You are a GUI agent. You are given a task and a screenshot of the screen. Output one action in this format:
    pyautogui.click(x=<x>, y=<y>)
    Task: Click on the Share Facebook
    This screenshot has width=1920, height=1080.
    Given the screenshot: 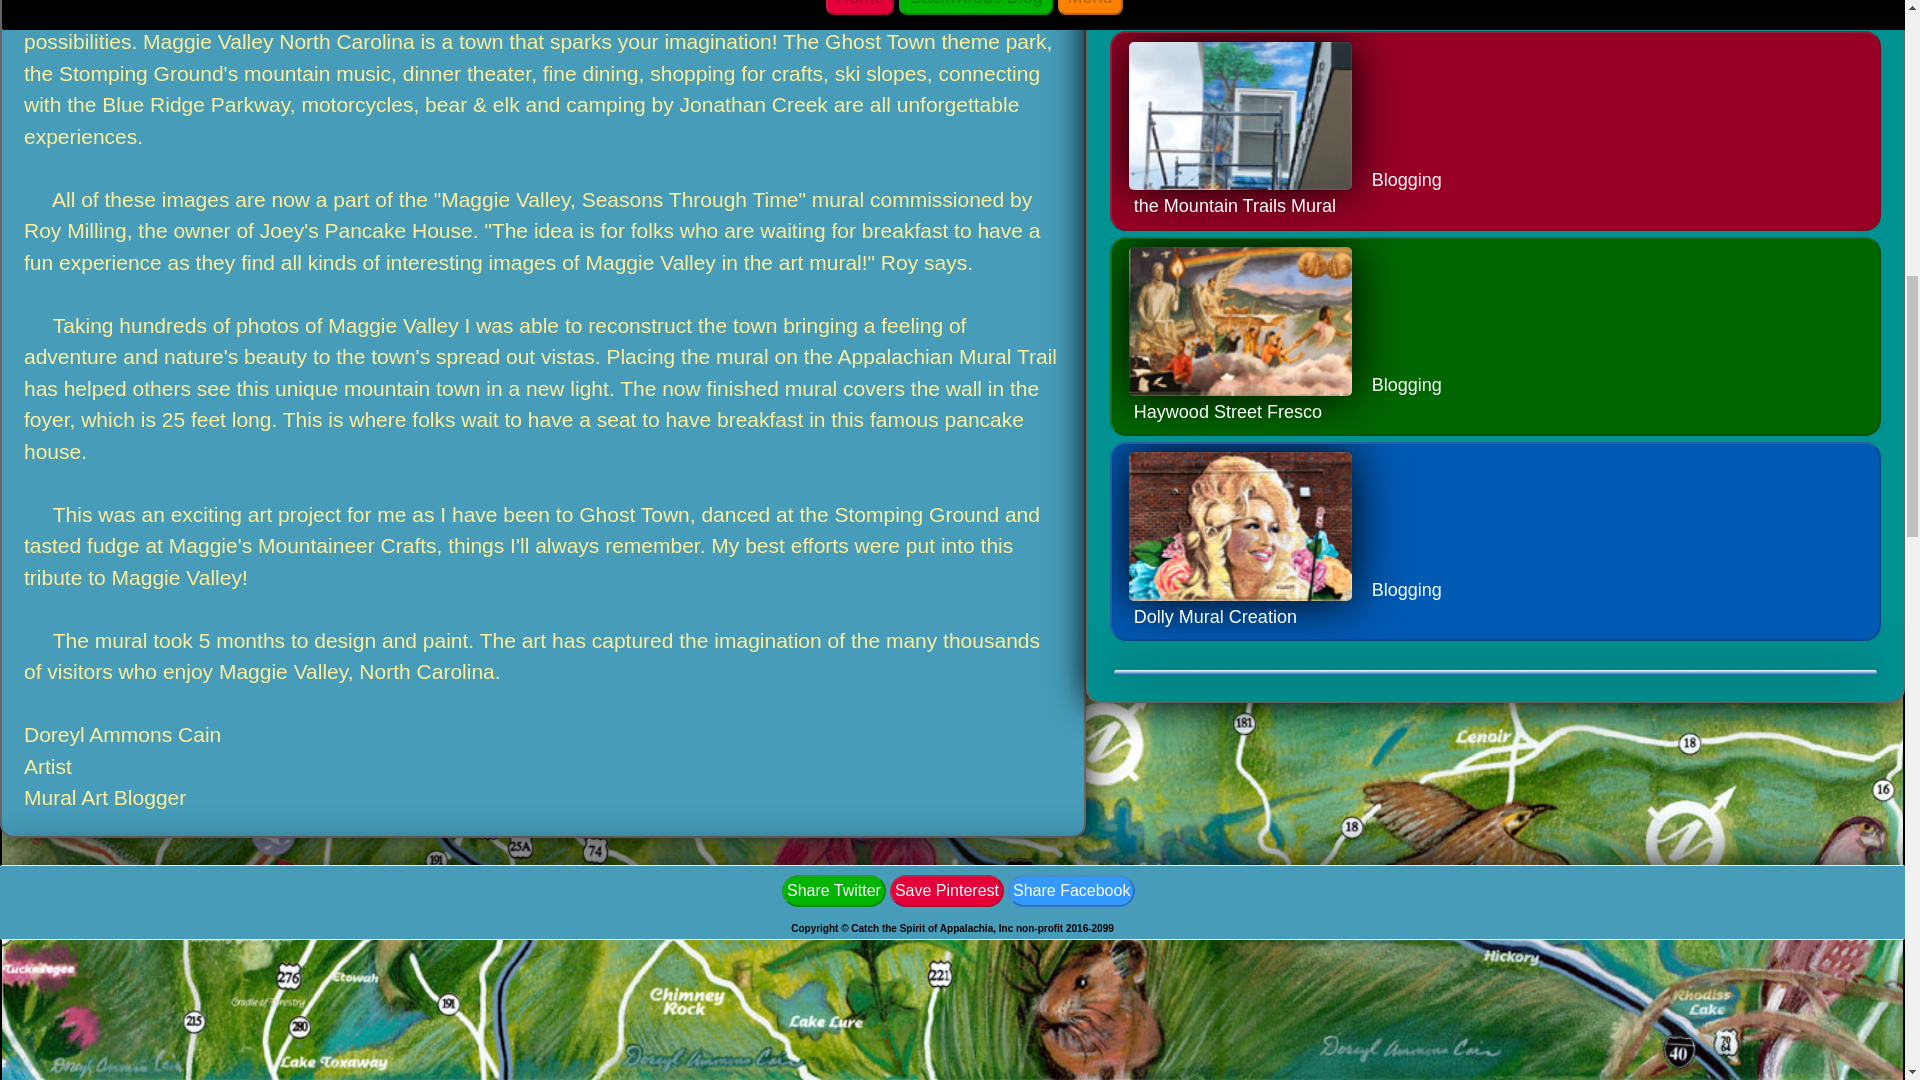 What is the action you would take?
    pyautogui.click(x=1495, y=130)
    